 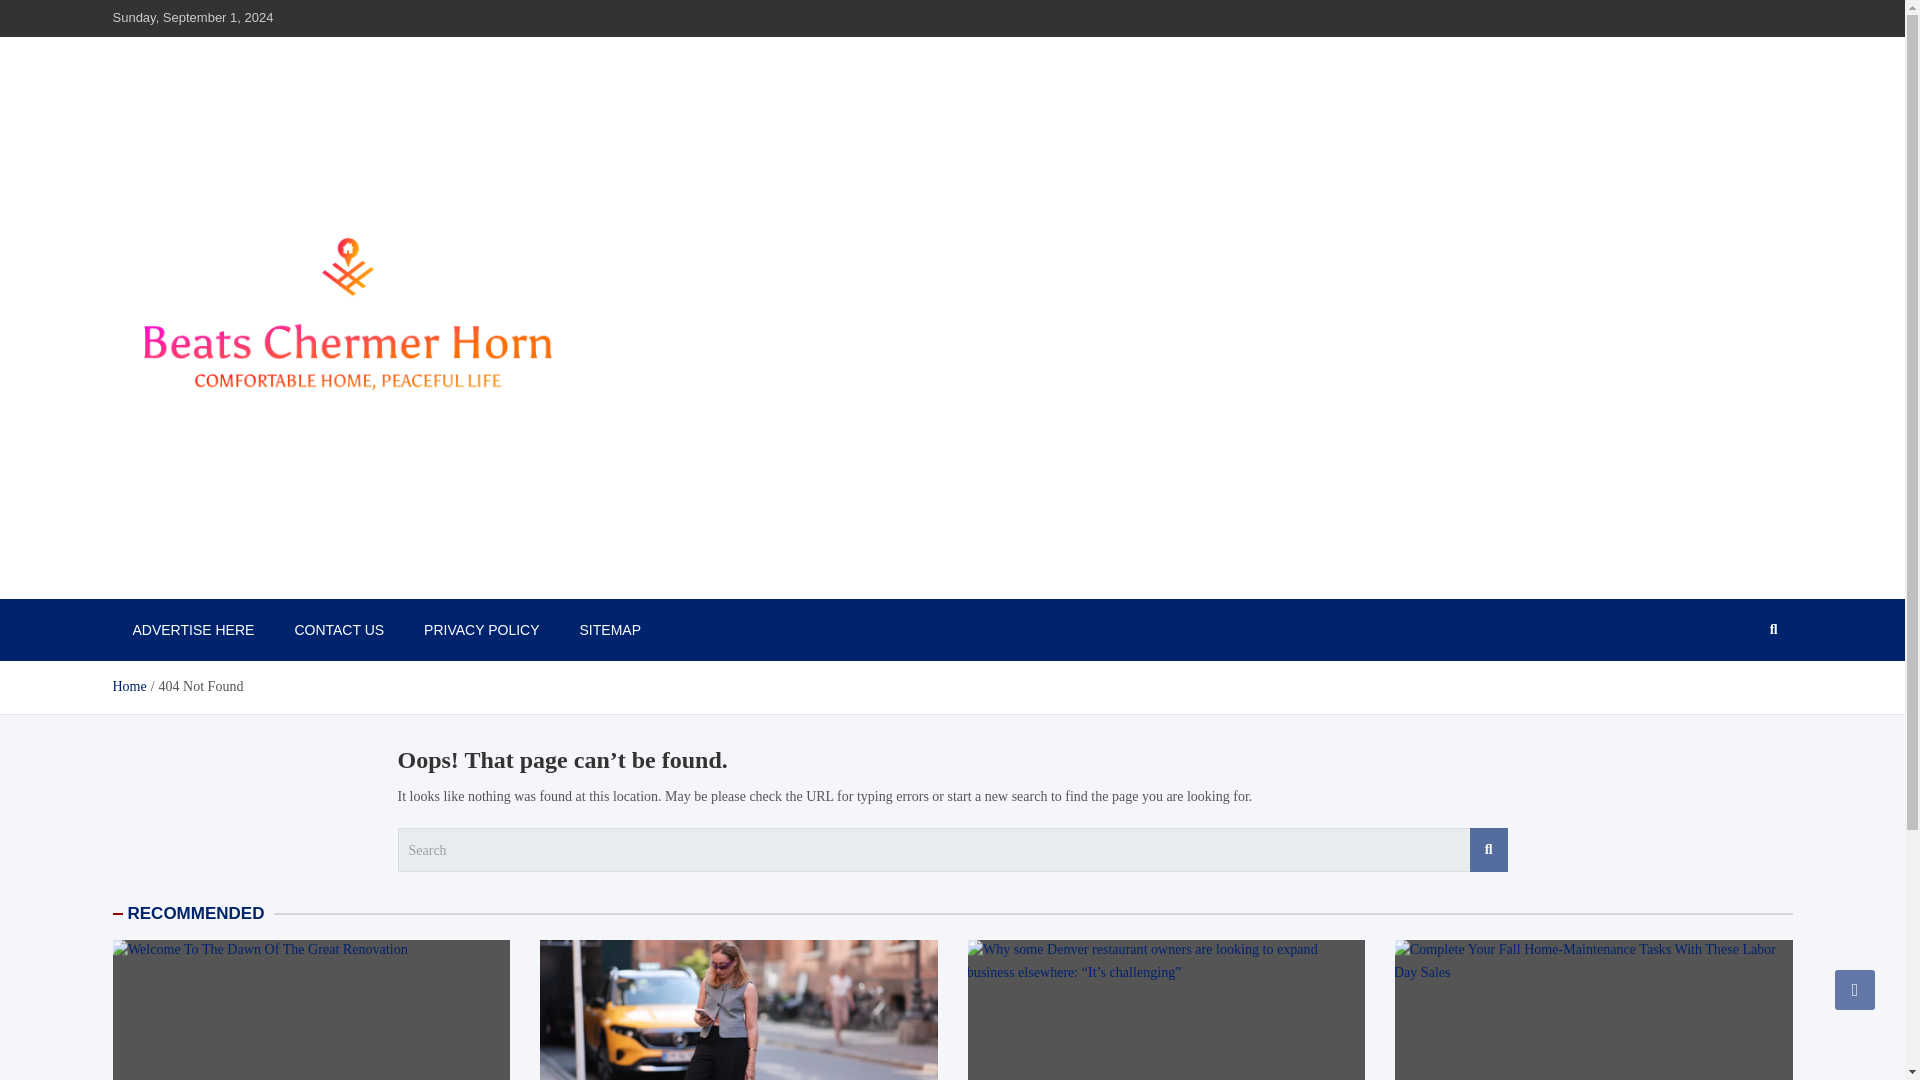 I want to click on Home, so click(x=128, y=686).